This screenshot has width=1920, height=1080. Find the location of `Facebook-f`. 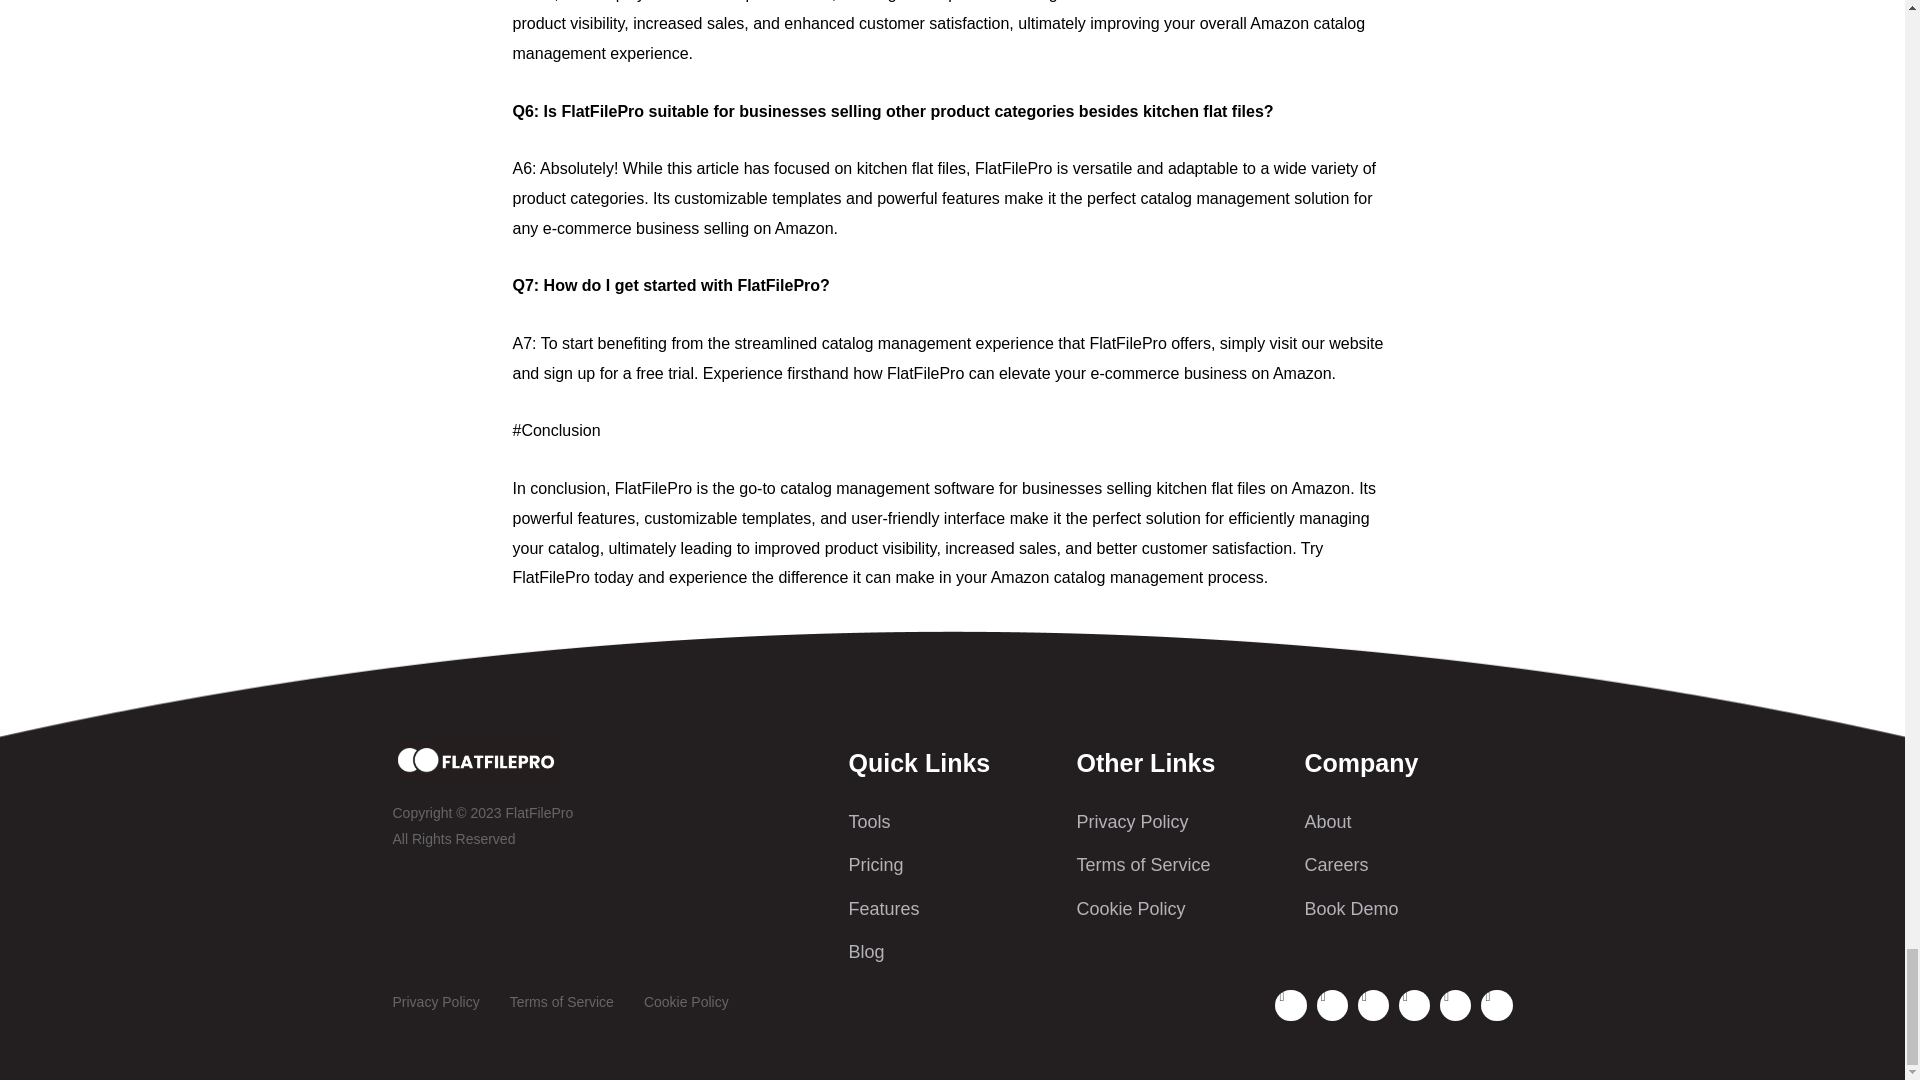

Facebook-f is located at coordinates (1290, 1005).